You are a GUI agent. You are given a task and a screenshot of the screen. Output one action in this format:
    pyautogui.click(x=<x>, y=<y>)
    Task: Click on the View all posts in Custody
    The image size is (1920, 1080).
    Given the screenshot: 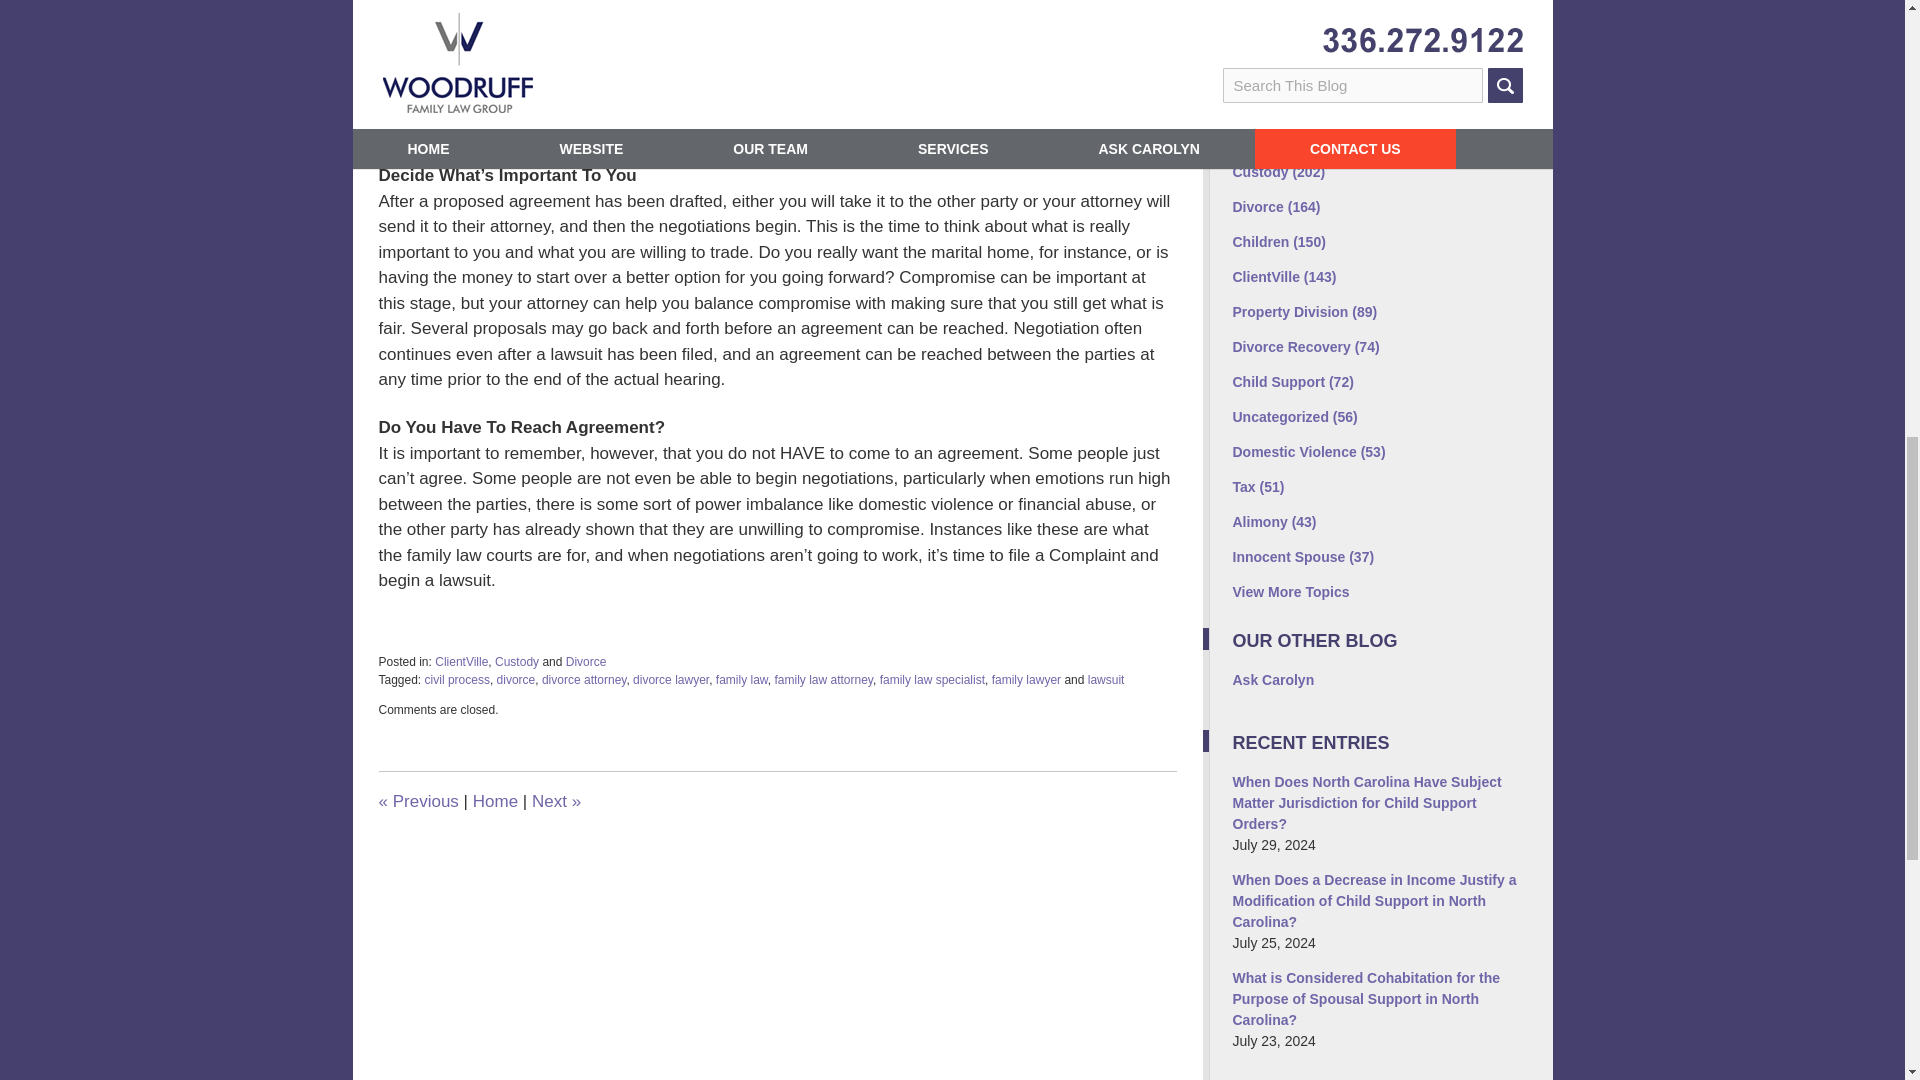 What is the action you would take?
    pyautogui.click(x=517, y=661)
    